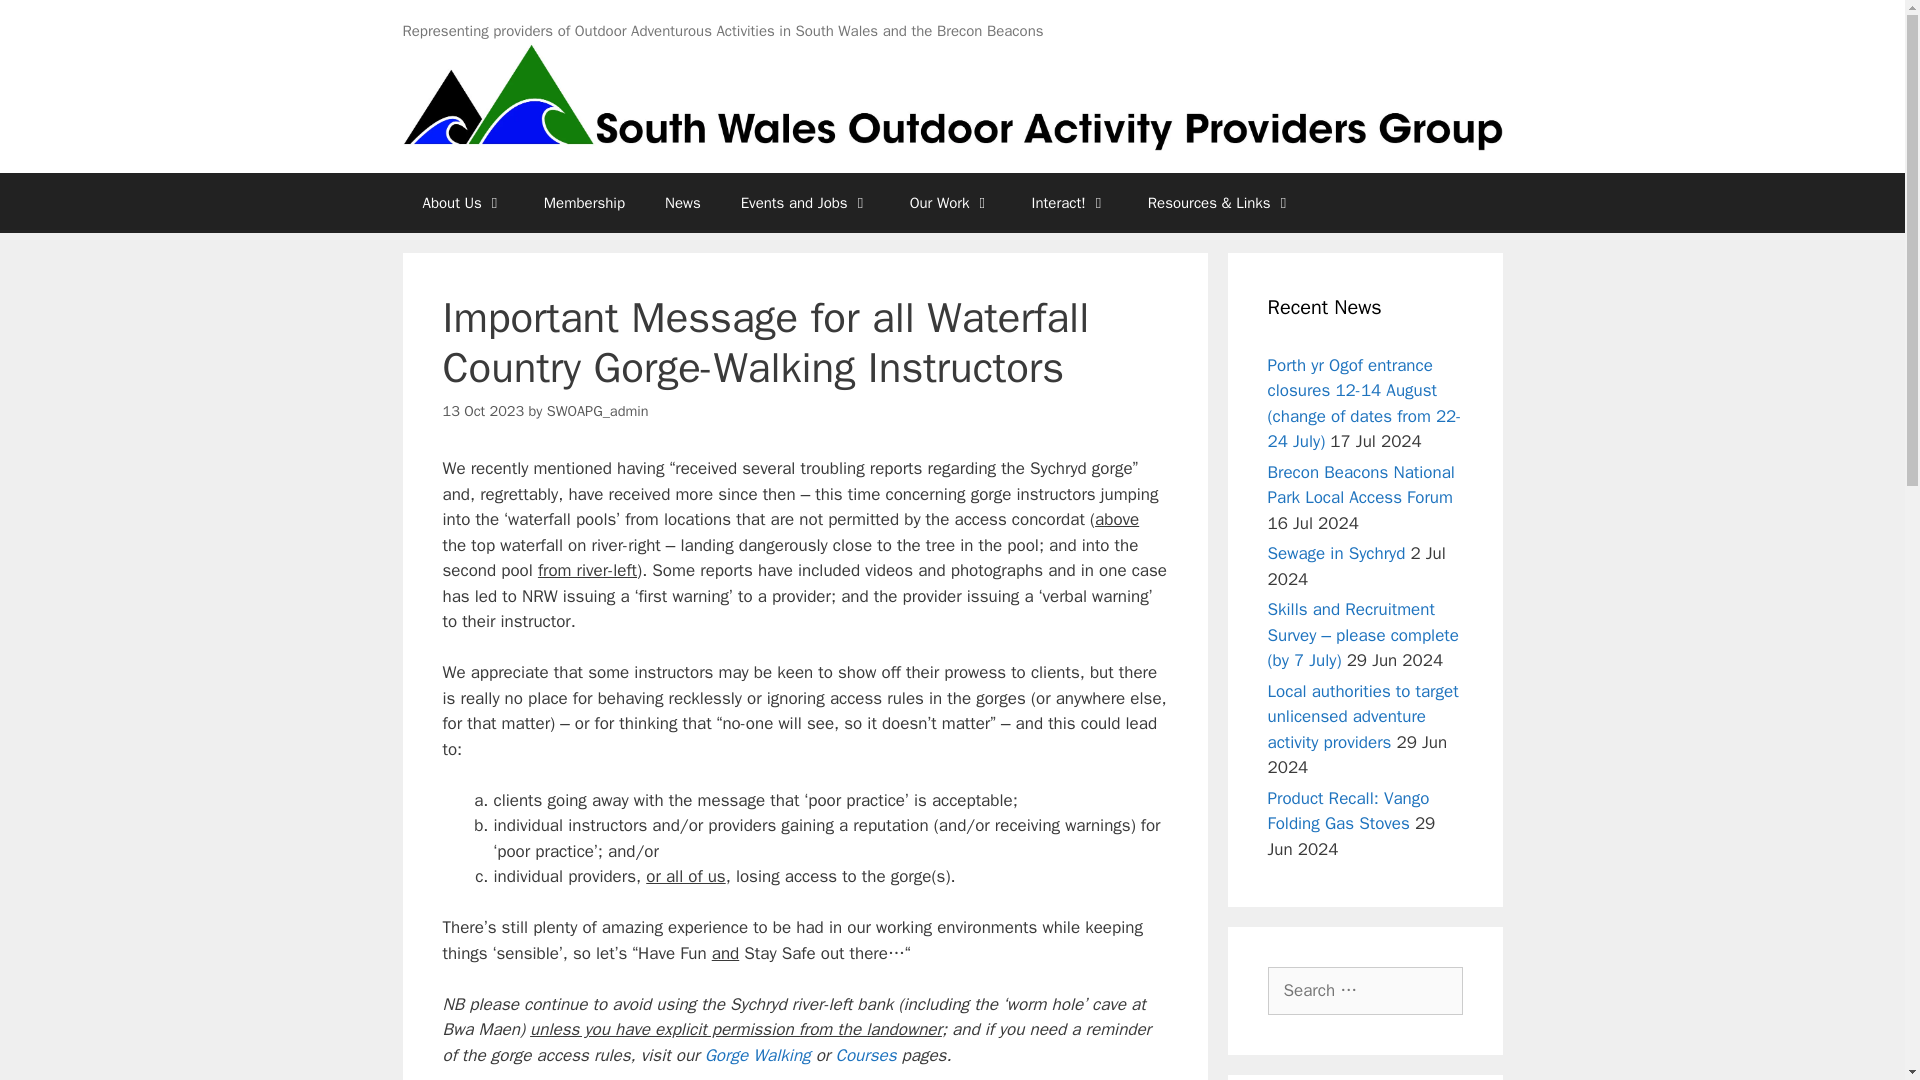 This screenshot has height=1080, width=1920. Describe the element at coordinates (950, 202) in the screenshot. I see `Our Work` at that location.